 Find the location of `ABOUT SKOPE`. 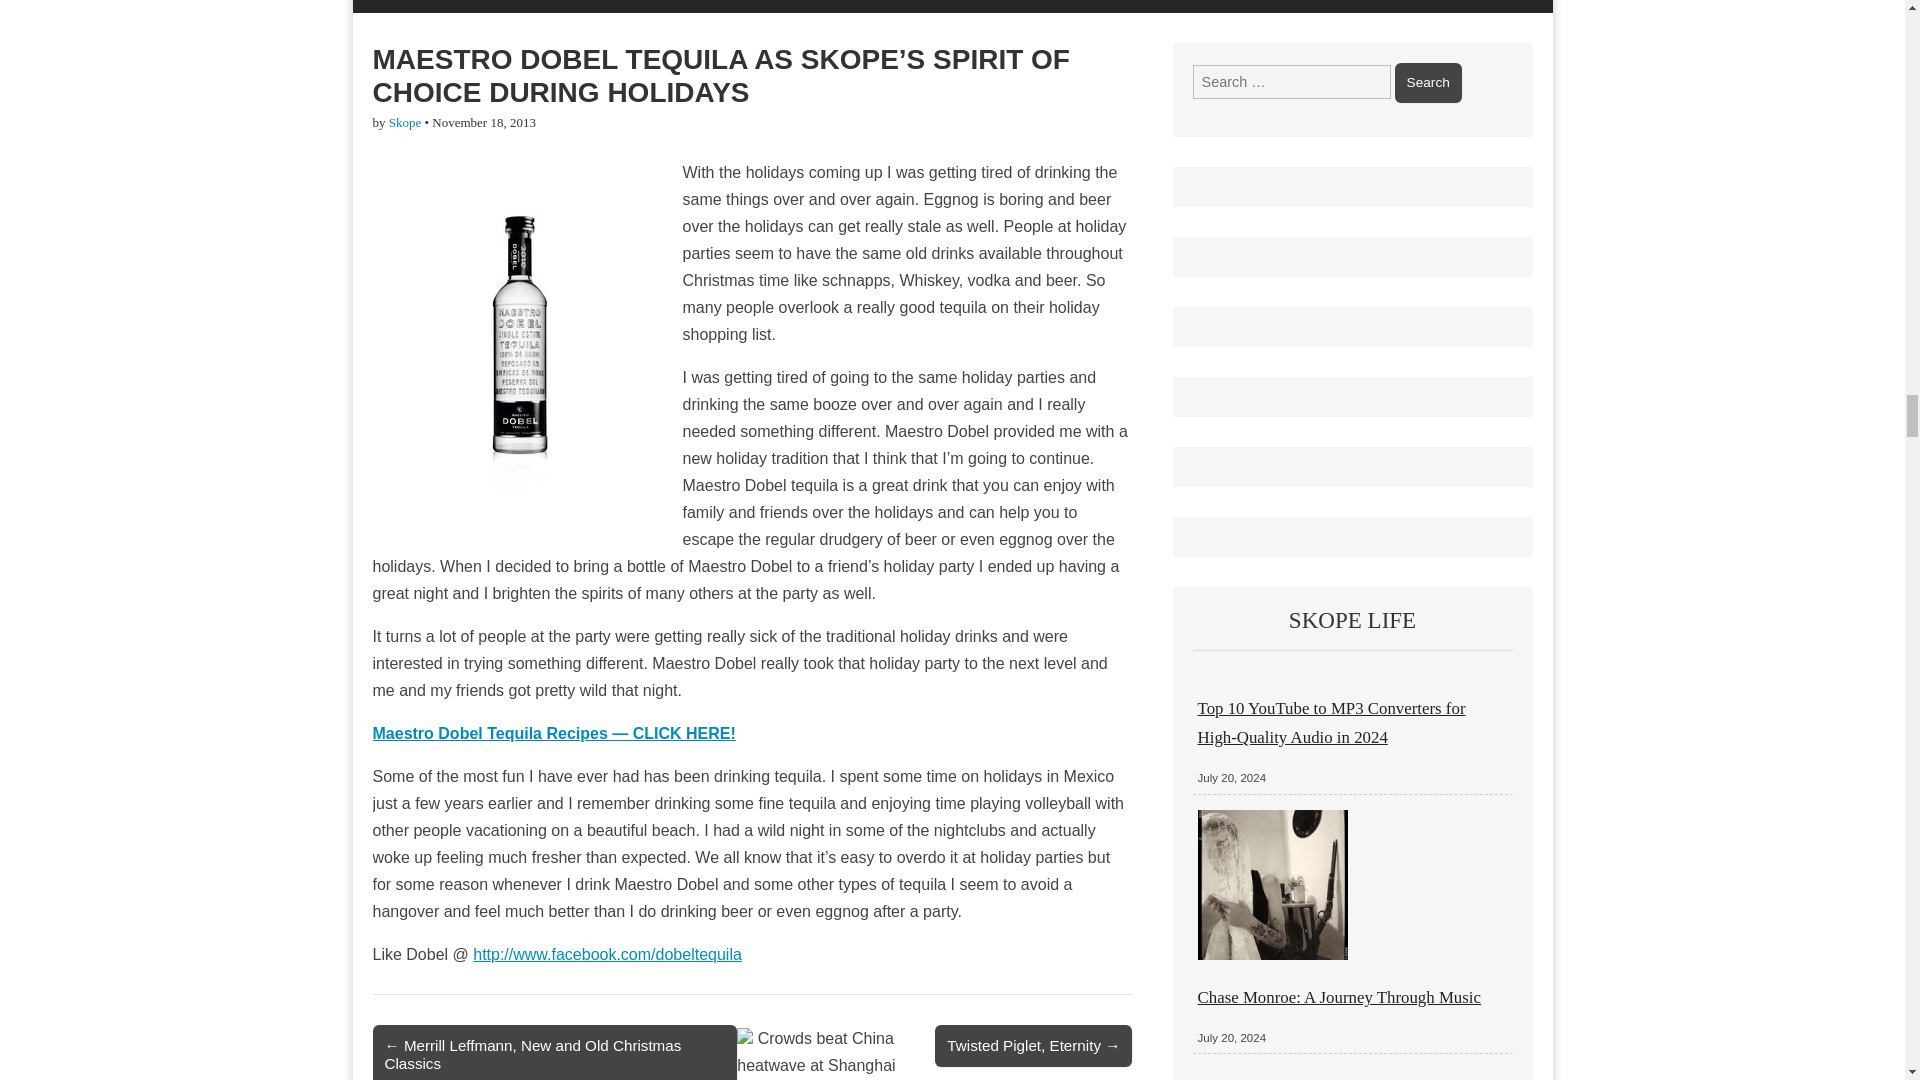

ABOUT SKOPE is located at coordinates (1042, 6).